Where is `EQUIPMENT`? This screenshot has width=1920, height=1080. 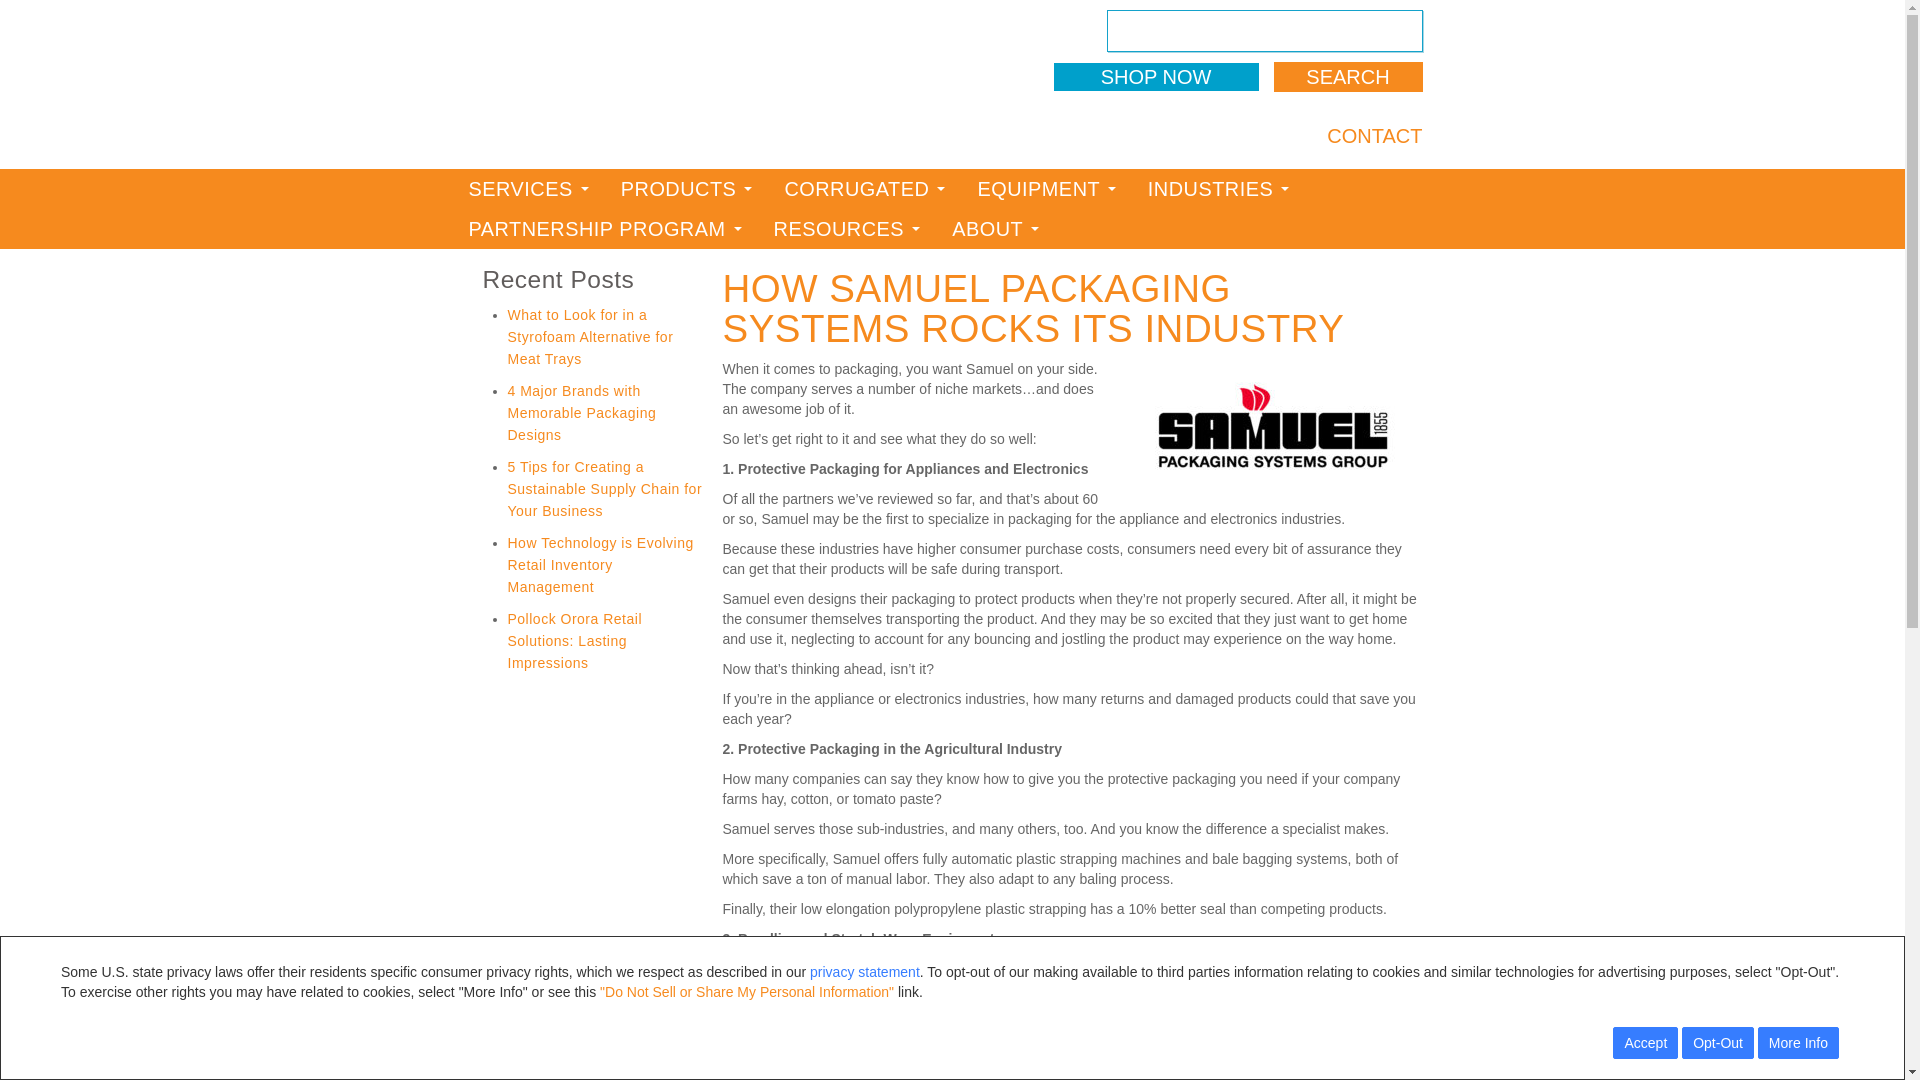
EQUIPMENT is located at coordinates (1046, 188).